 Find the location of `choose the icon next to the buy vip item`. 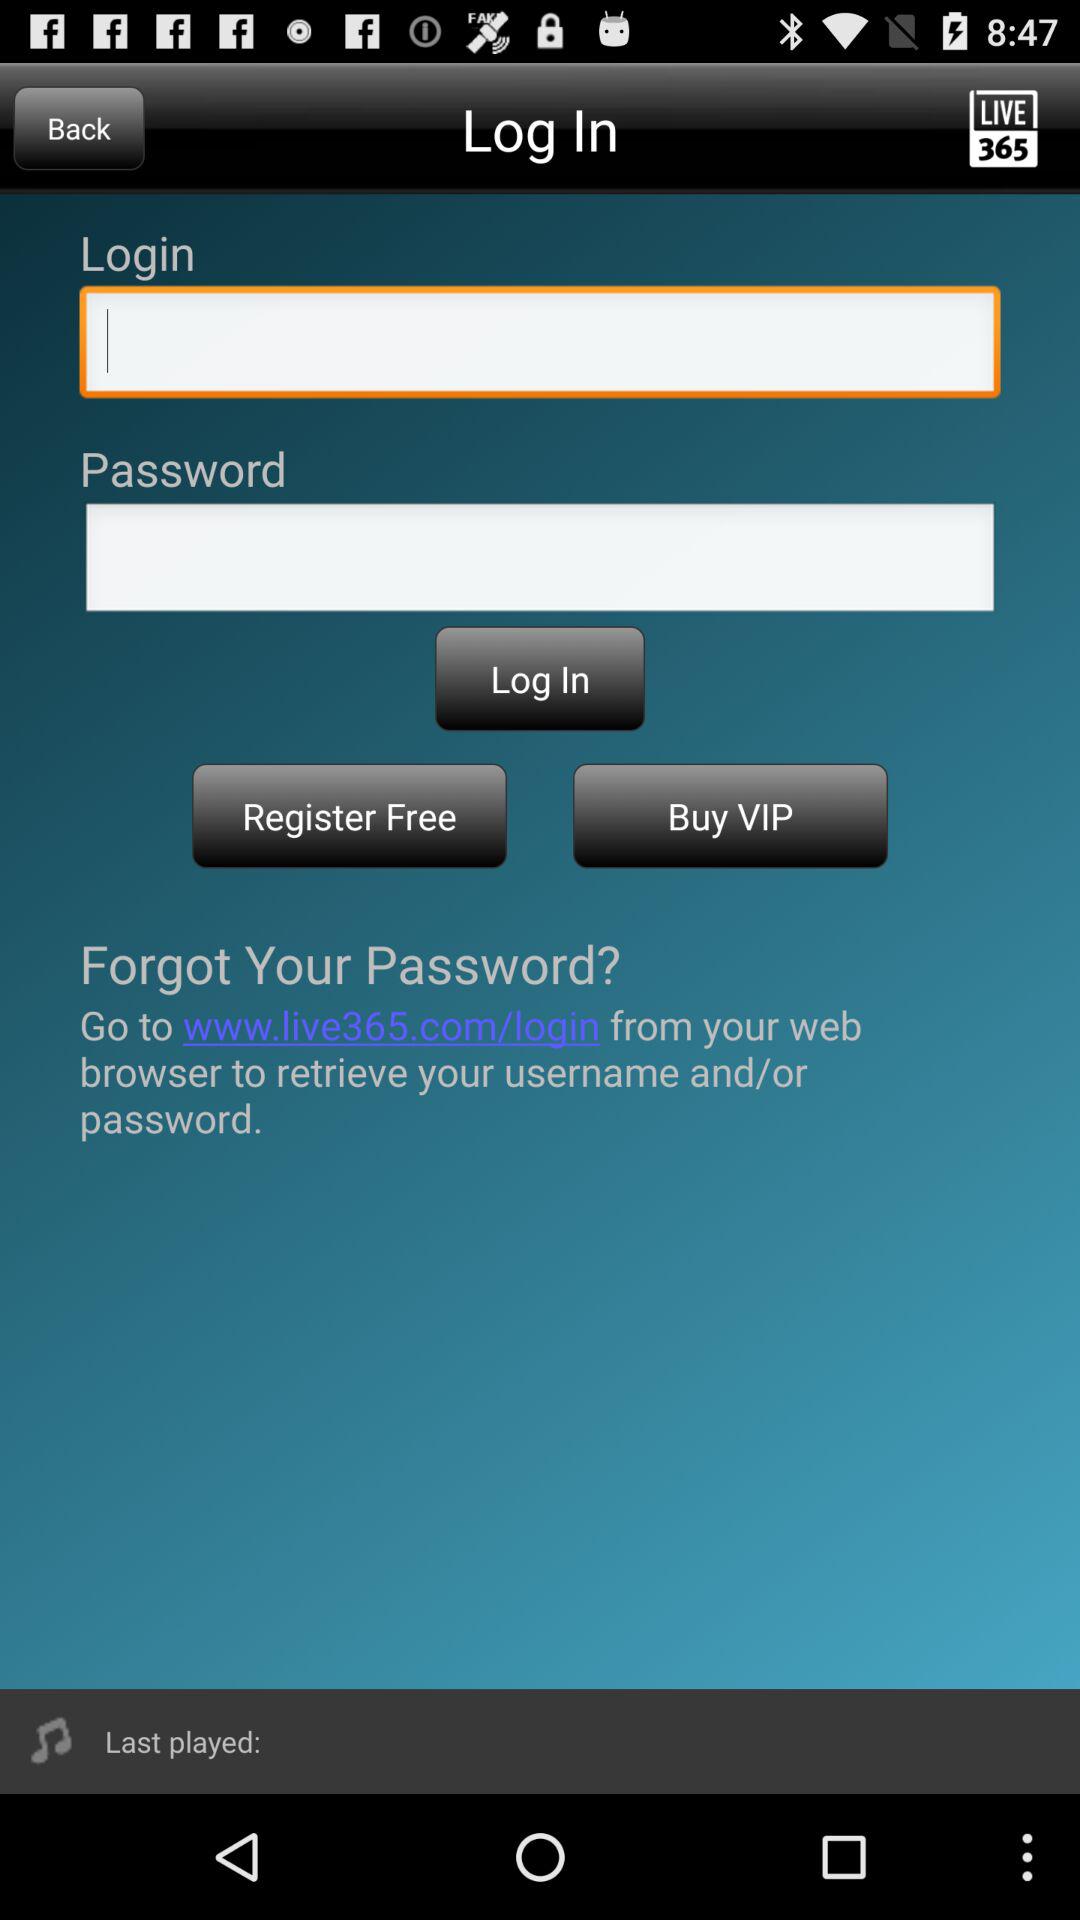

choose the icon next to the buy vip item is located at coordinates (350, 816).